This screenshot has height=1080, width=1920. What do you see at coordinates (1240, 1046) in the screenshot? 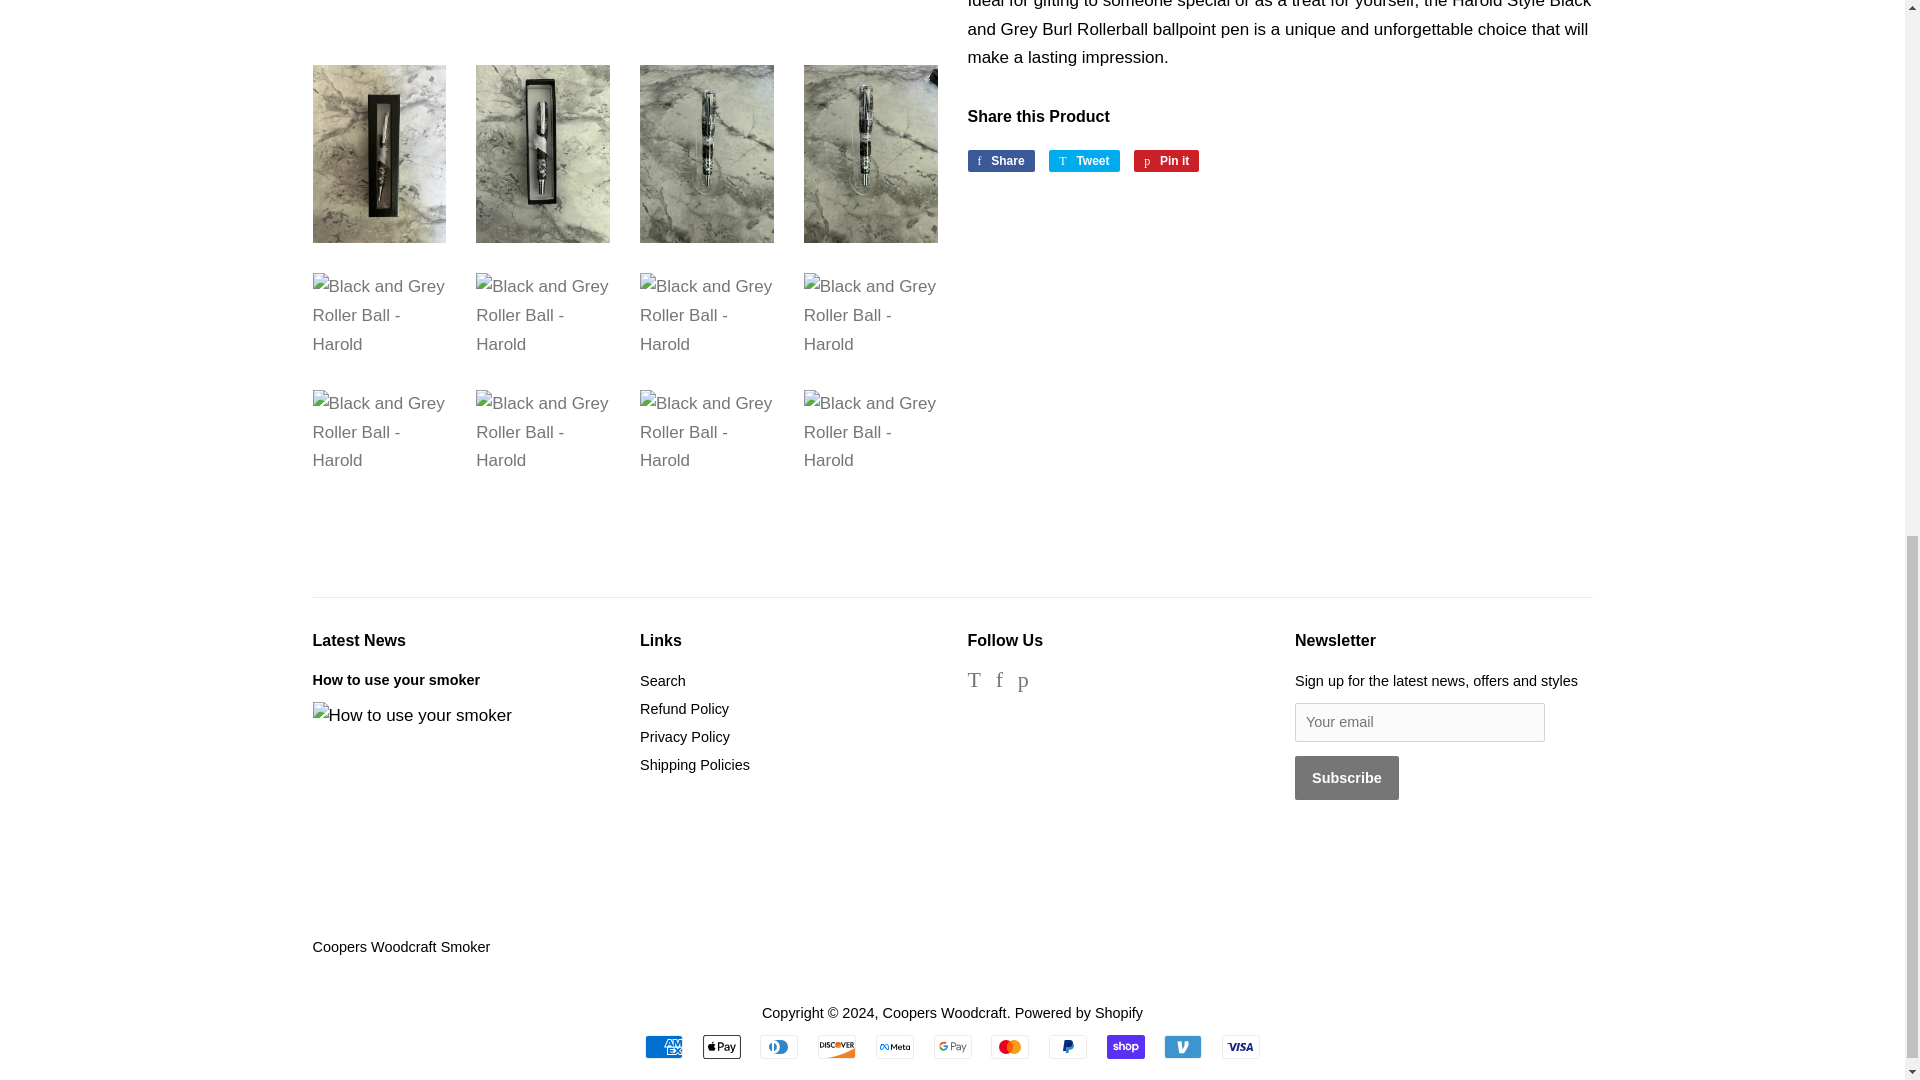
I see `Visa` at bounding box center [1240, 1046].